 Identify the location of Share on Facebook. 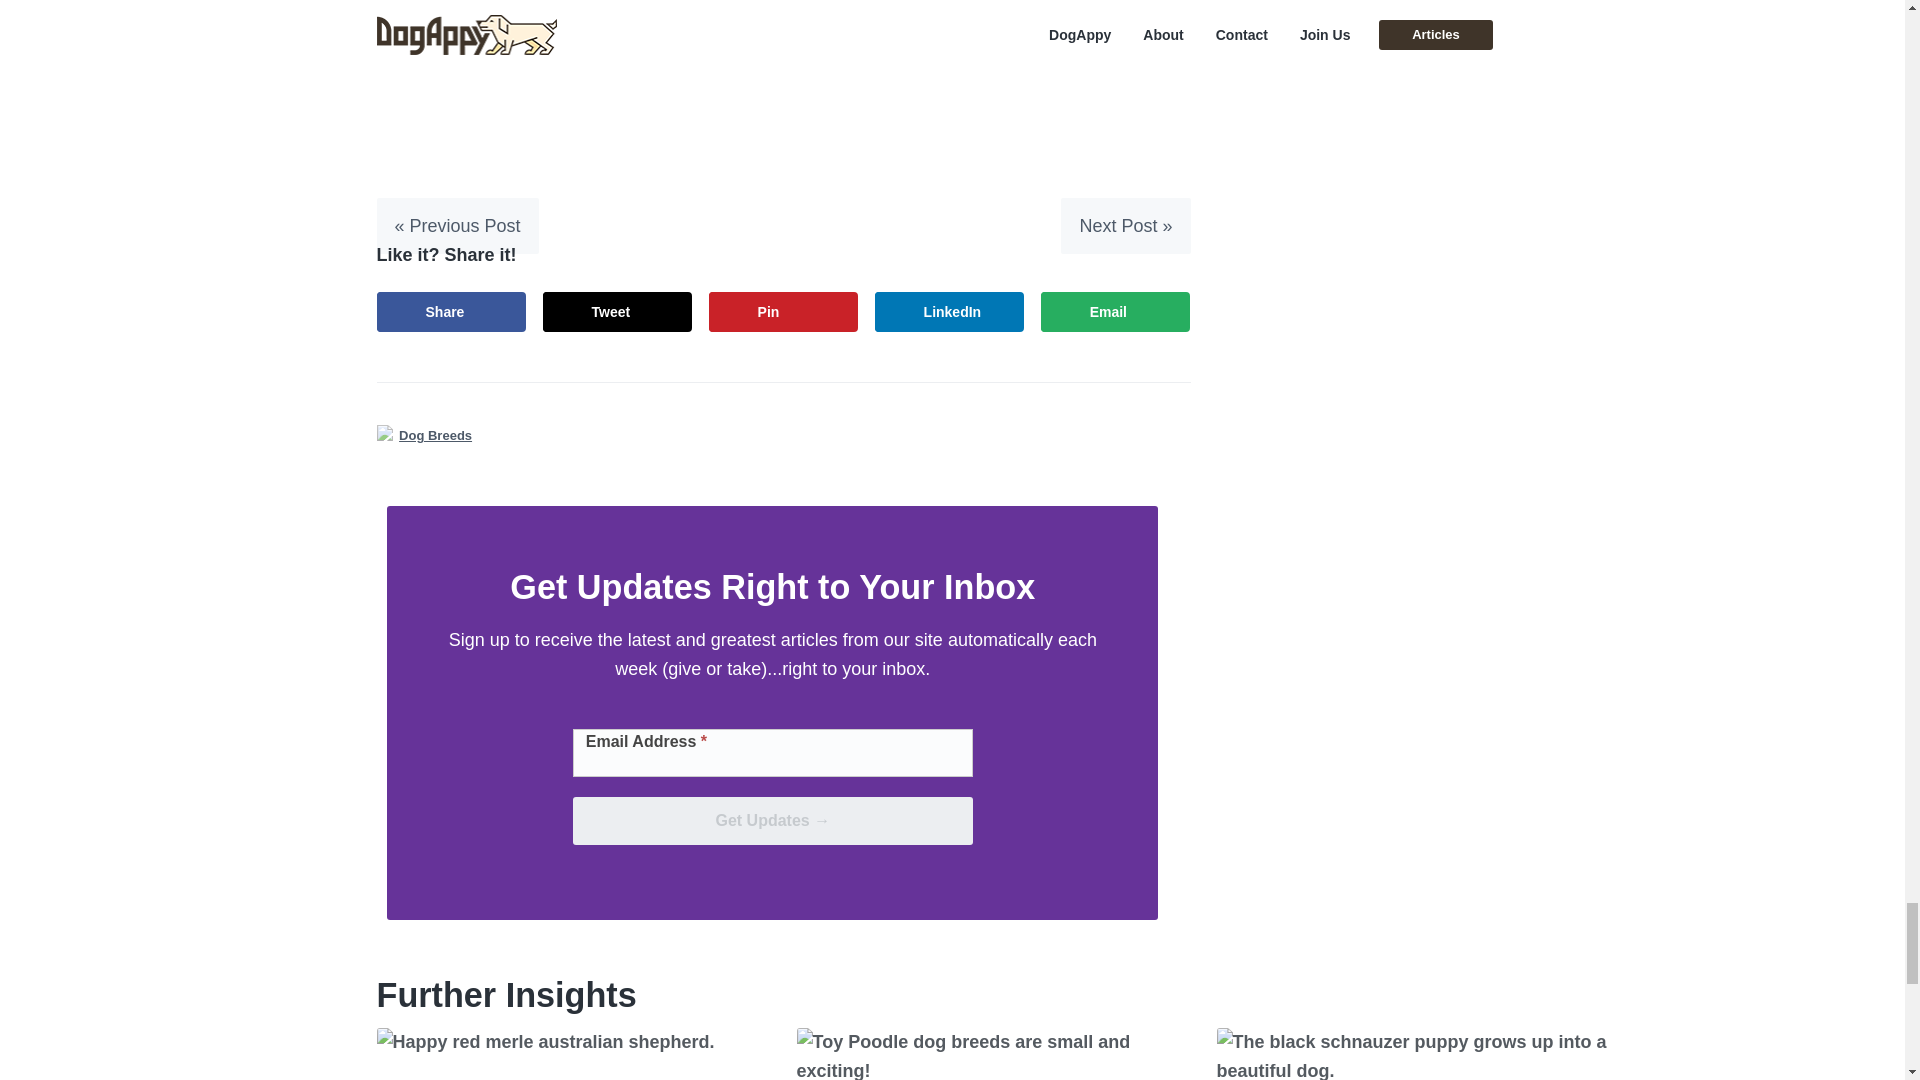
(451, 311).